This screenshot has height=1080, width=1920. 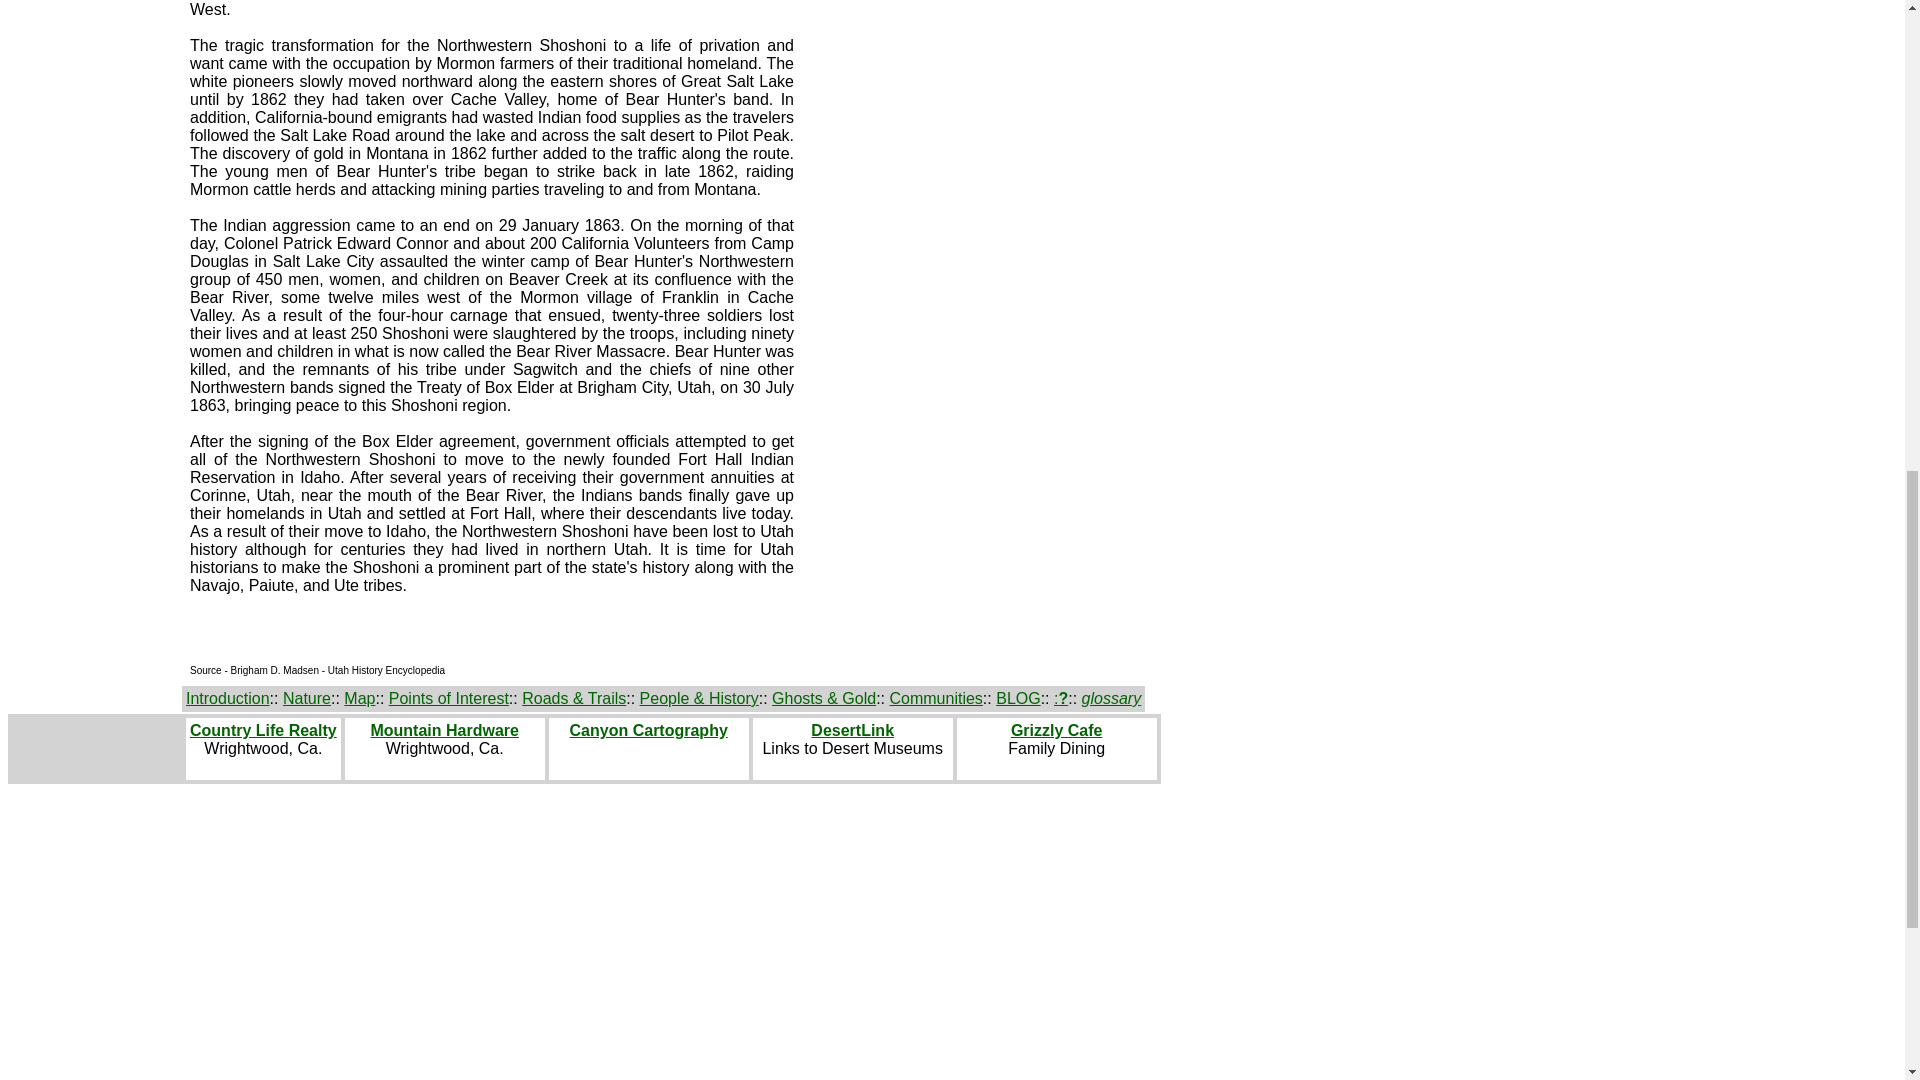 What do you see at coordinates (852, 730) in the screenshot?
I see `DesertLink` at bounding box center [852, 730].